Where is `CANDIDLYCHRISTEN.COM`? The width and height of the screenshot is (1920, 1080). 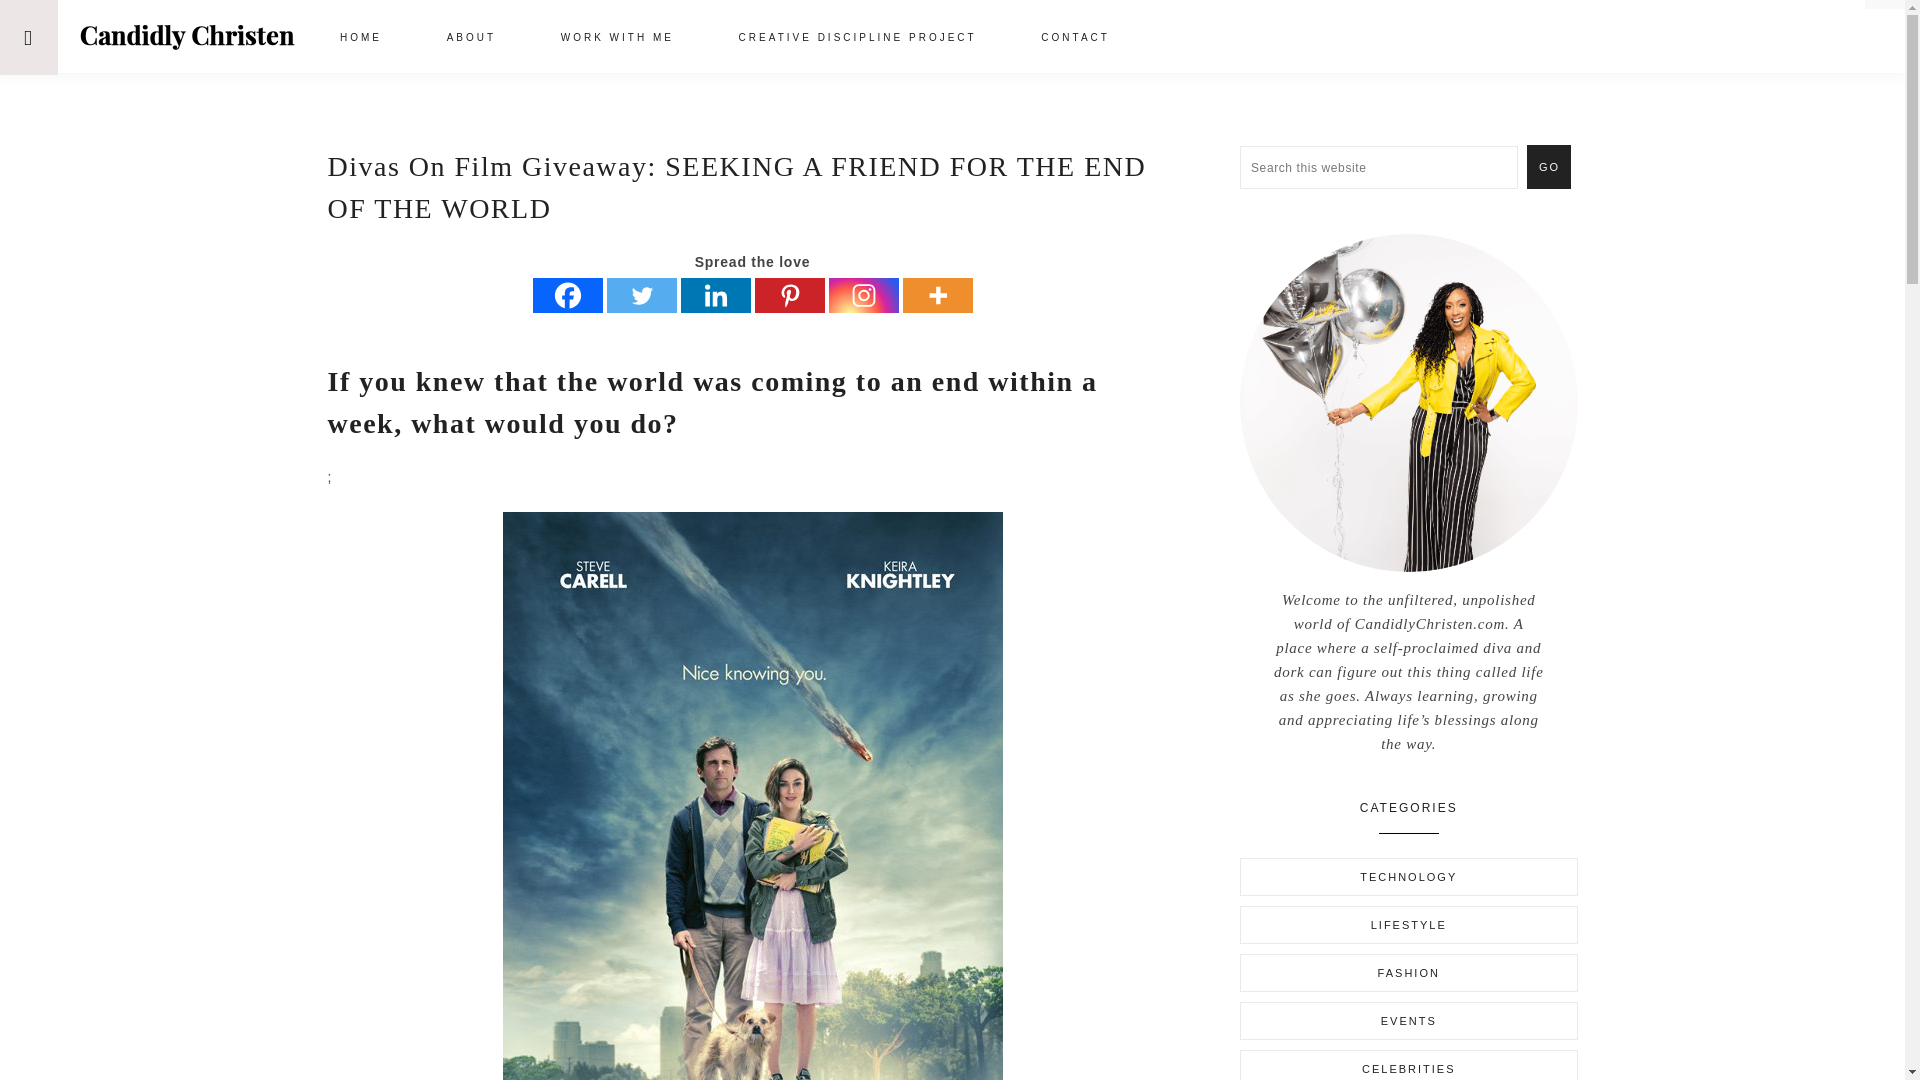
CANDIDLYCHRISTEN.COM is located at coordinates (186, 36).